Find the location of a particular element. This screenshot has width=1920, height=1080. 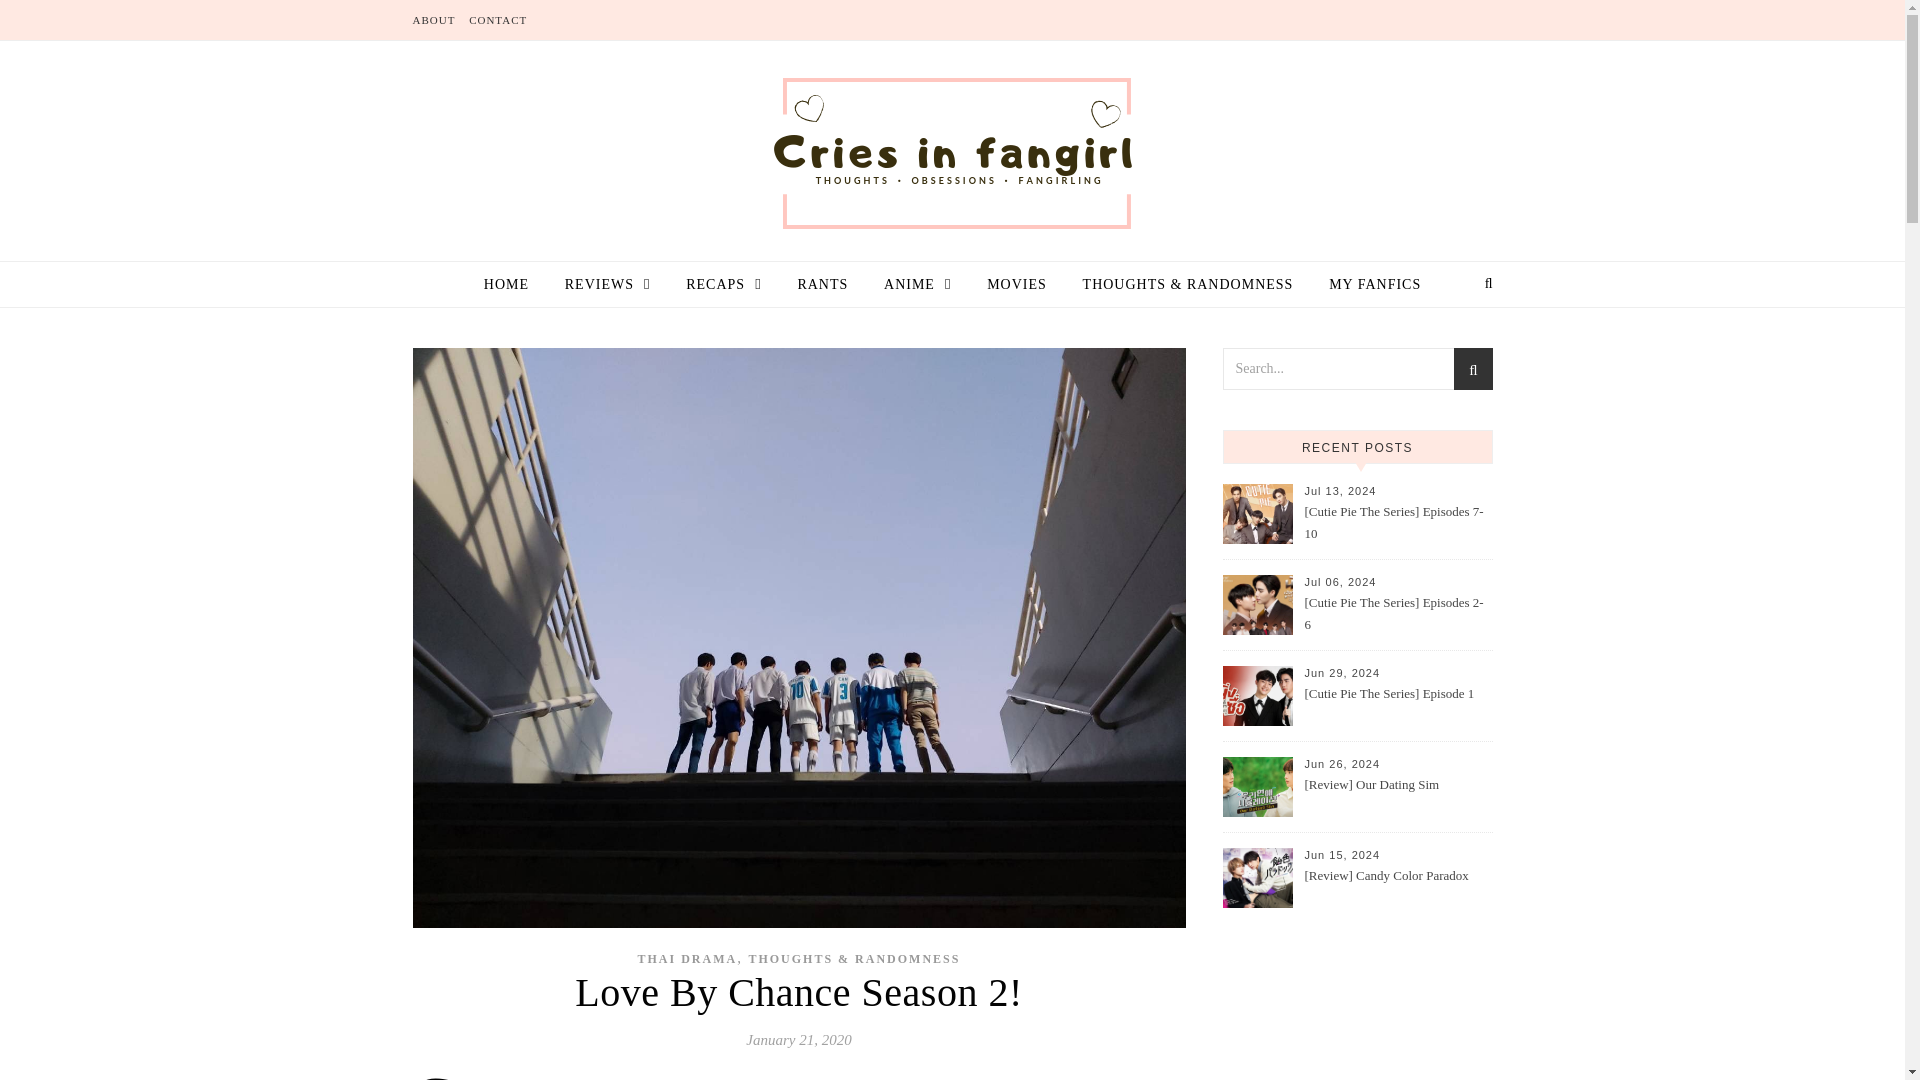

CONTACT is located at coordinates (495, 20).